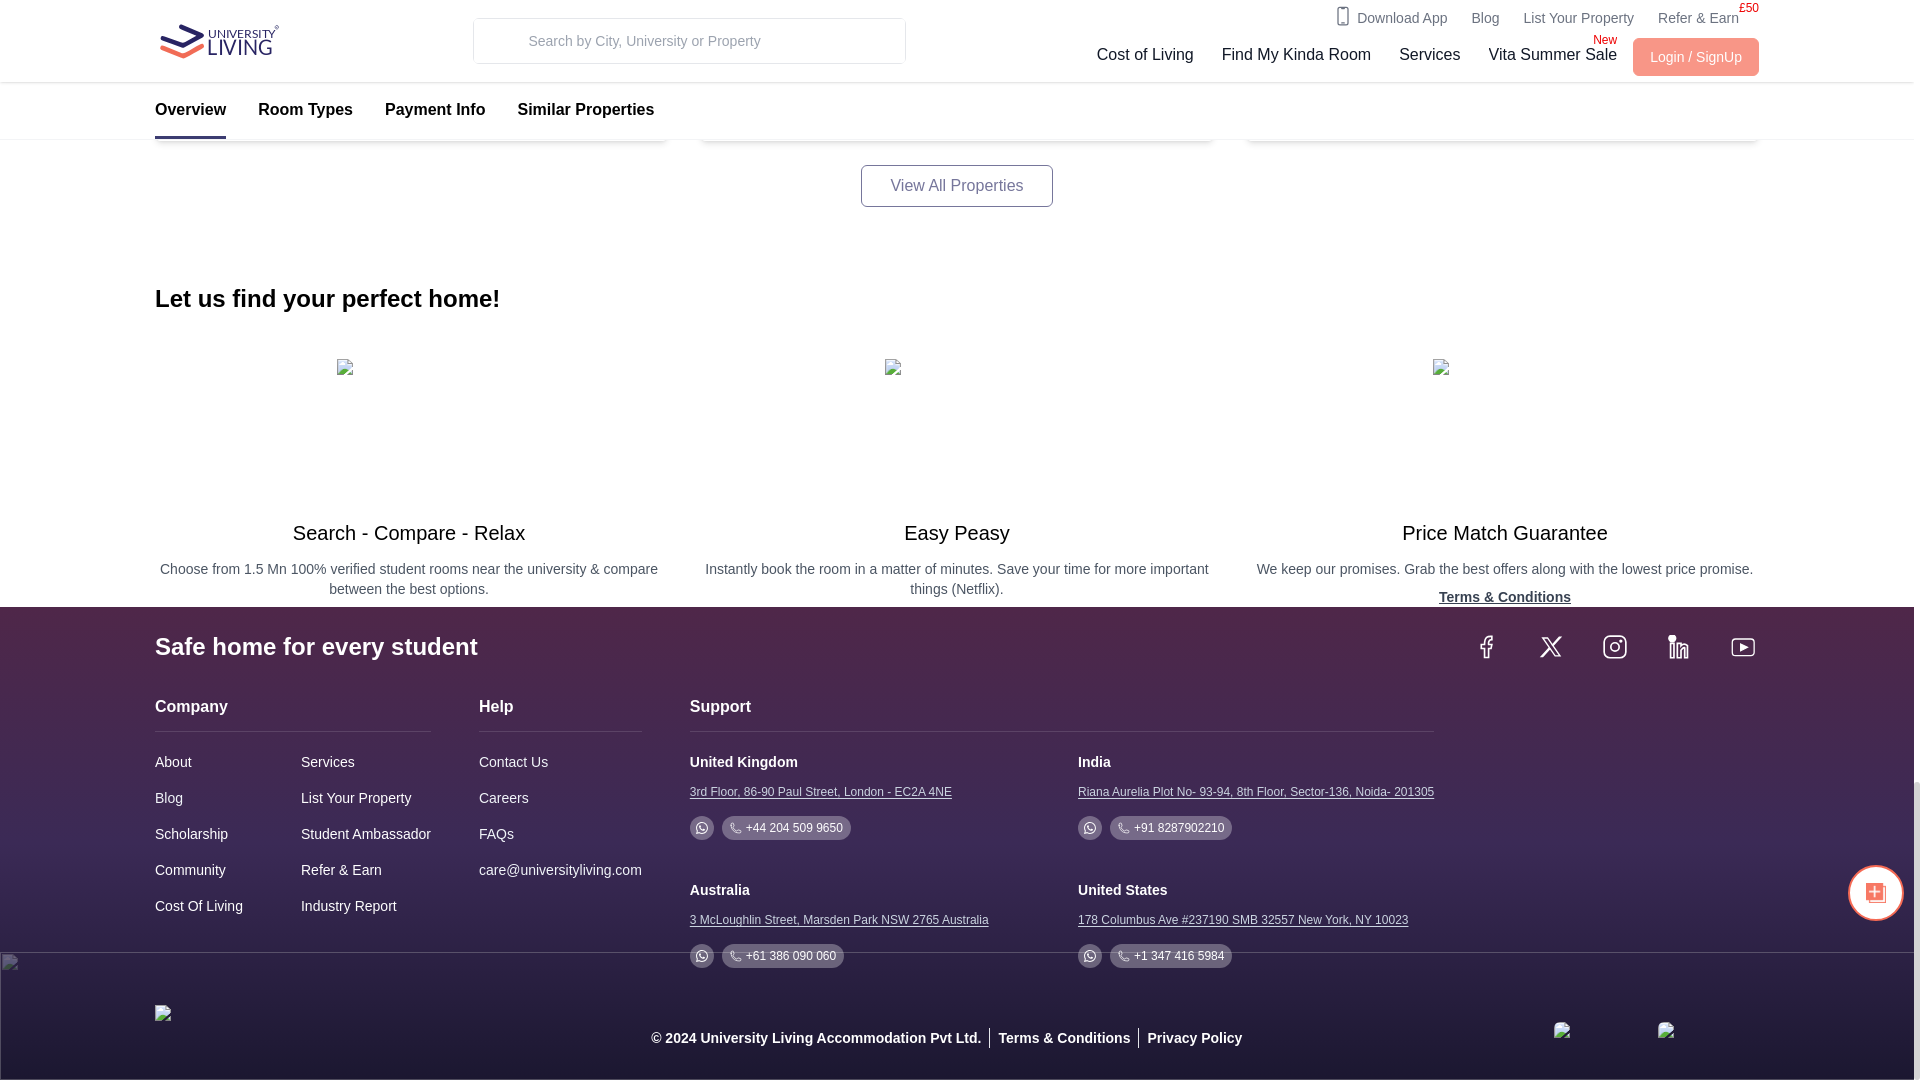  I want to click on List Your Property, so click(356, 798).